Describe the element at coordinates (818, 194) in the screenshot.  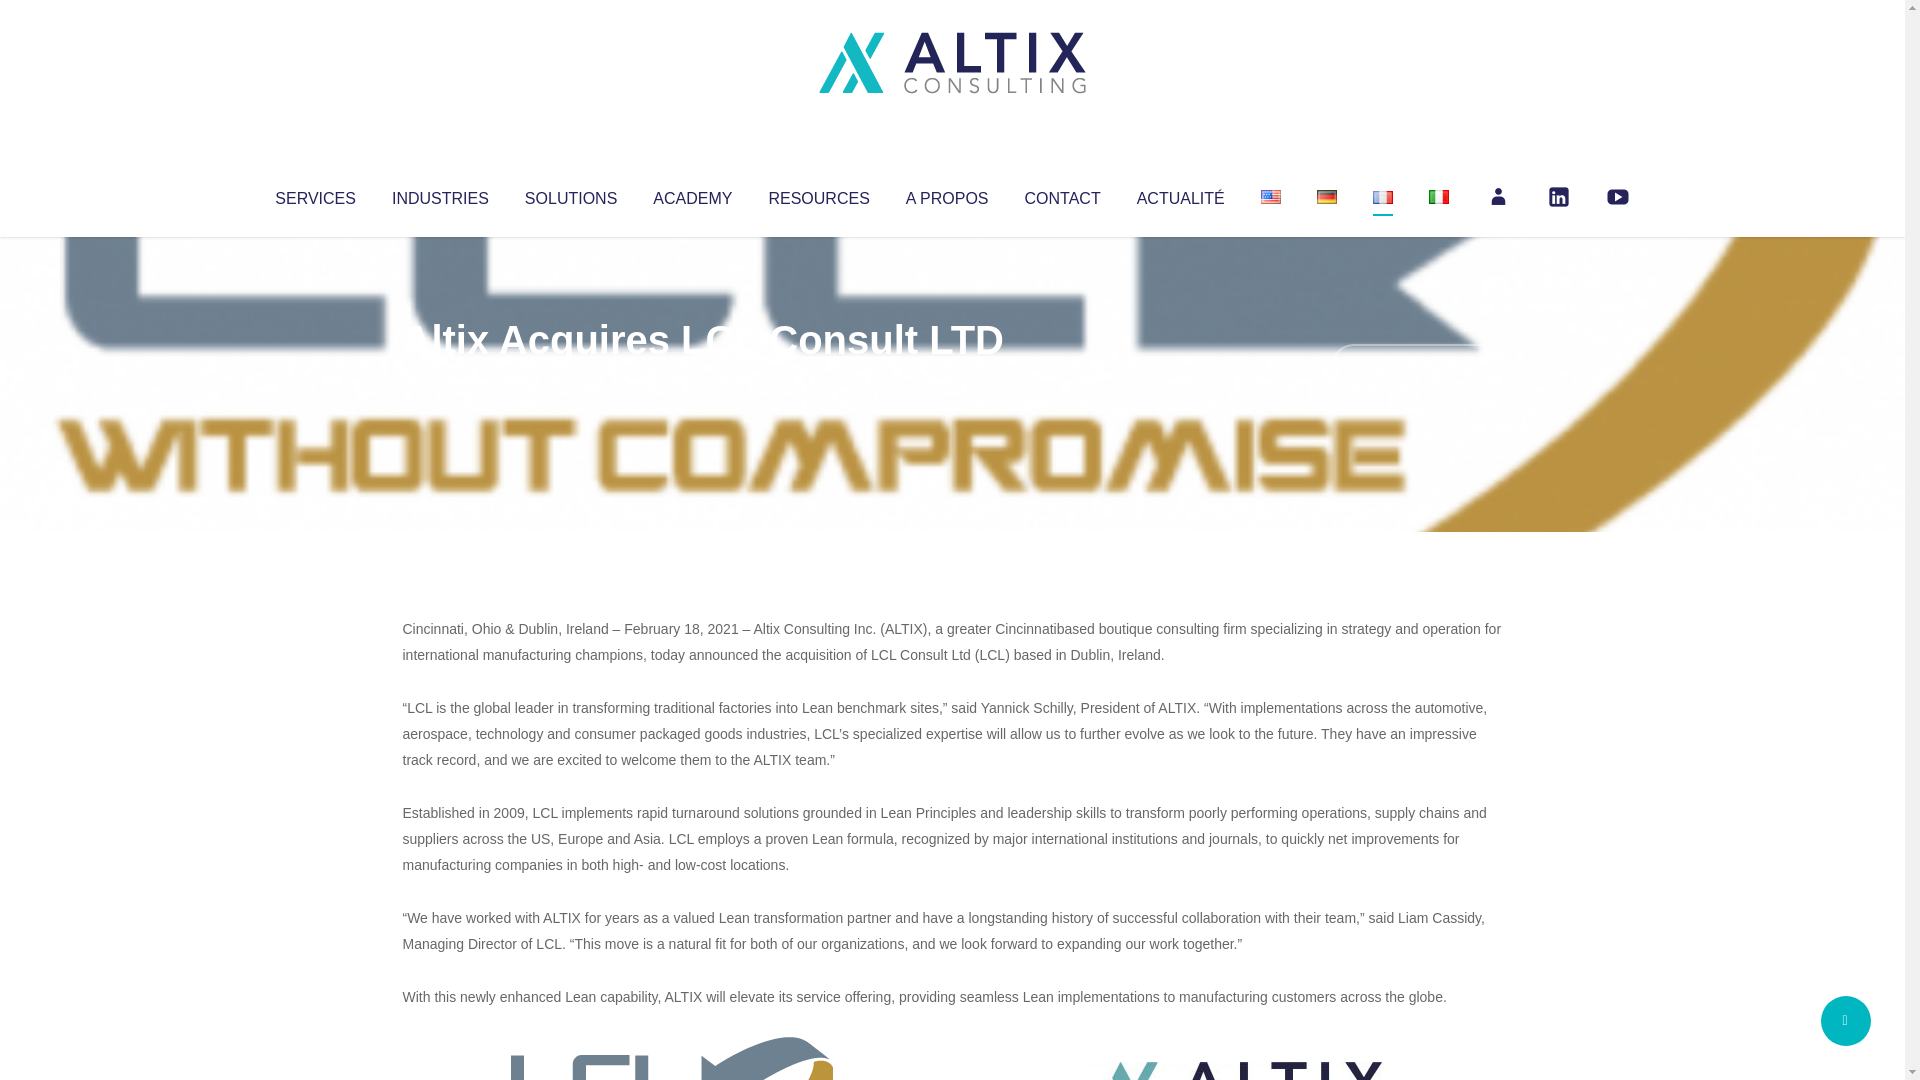
I see `RESOURCES` at that location.